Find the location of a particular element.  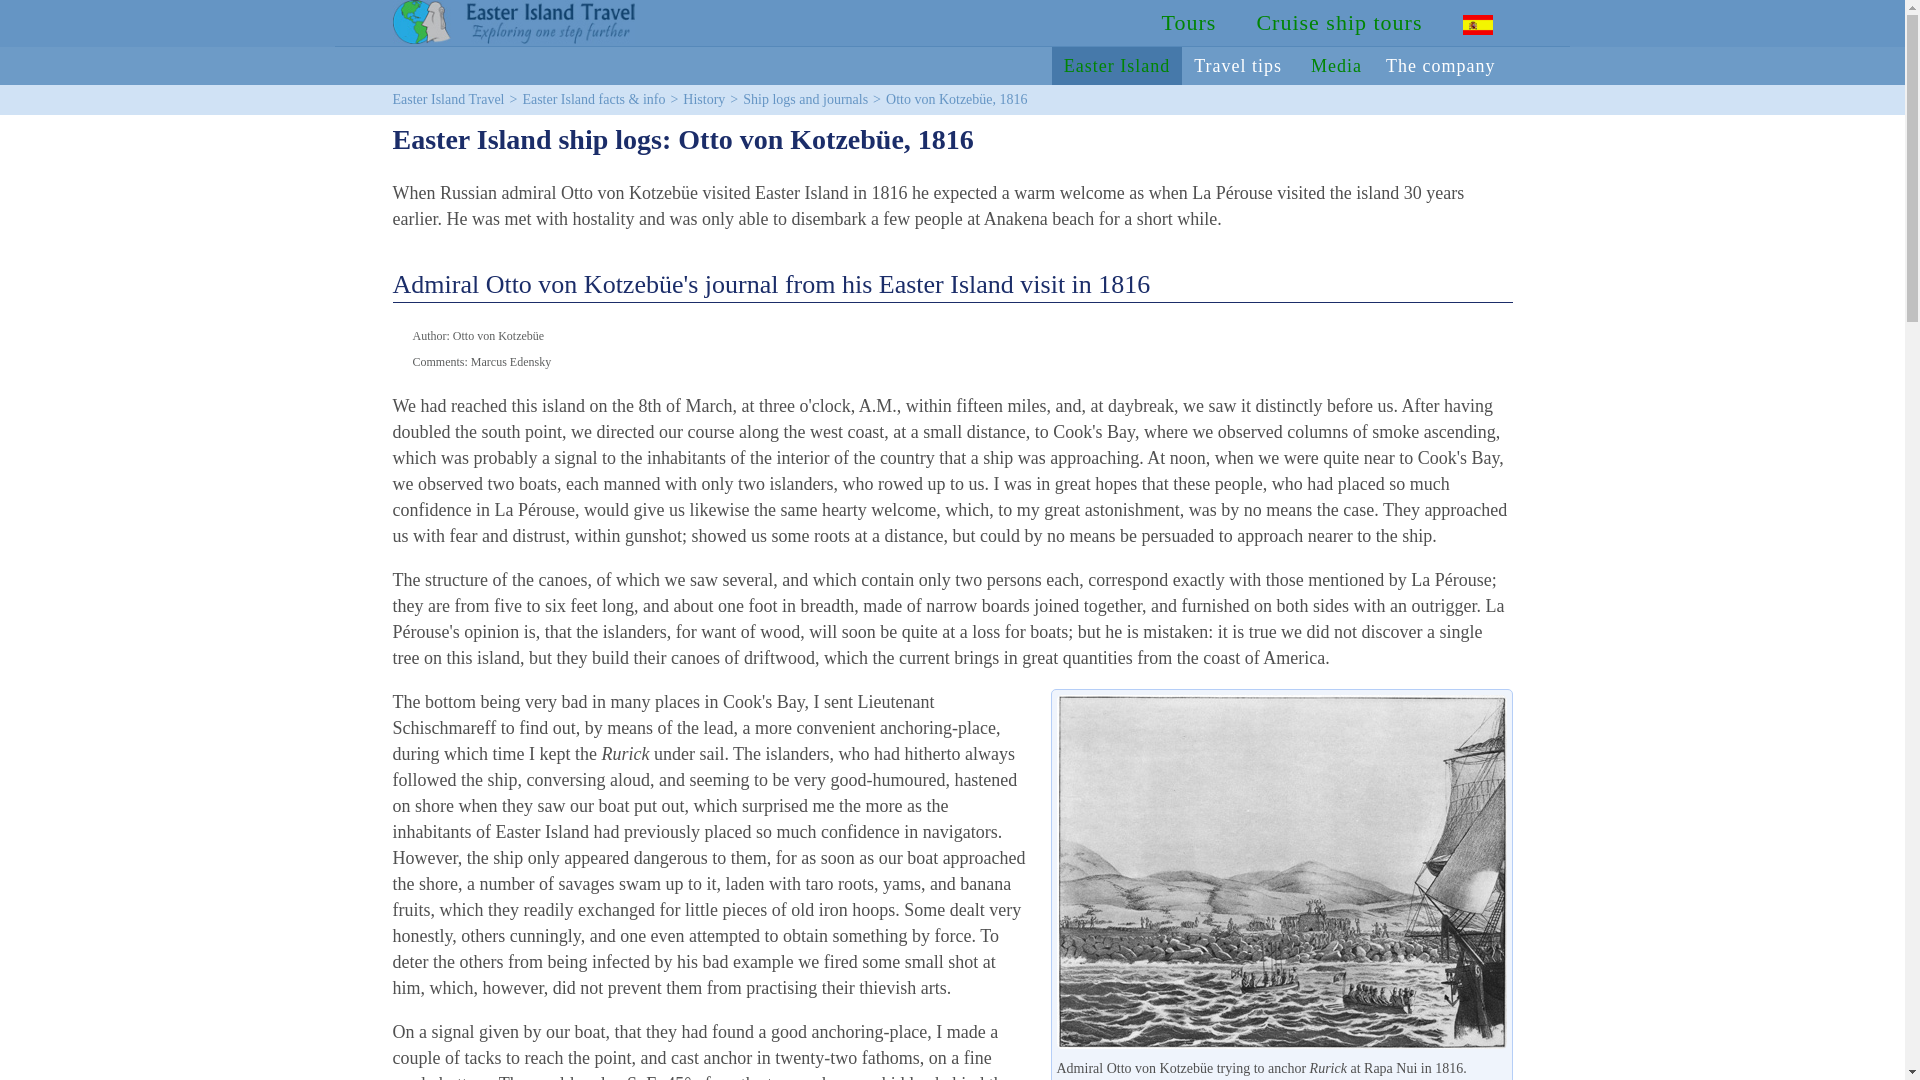

Tours is located at coordinates (1189, 23).